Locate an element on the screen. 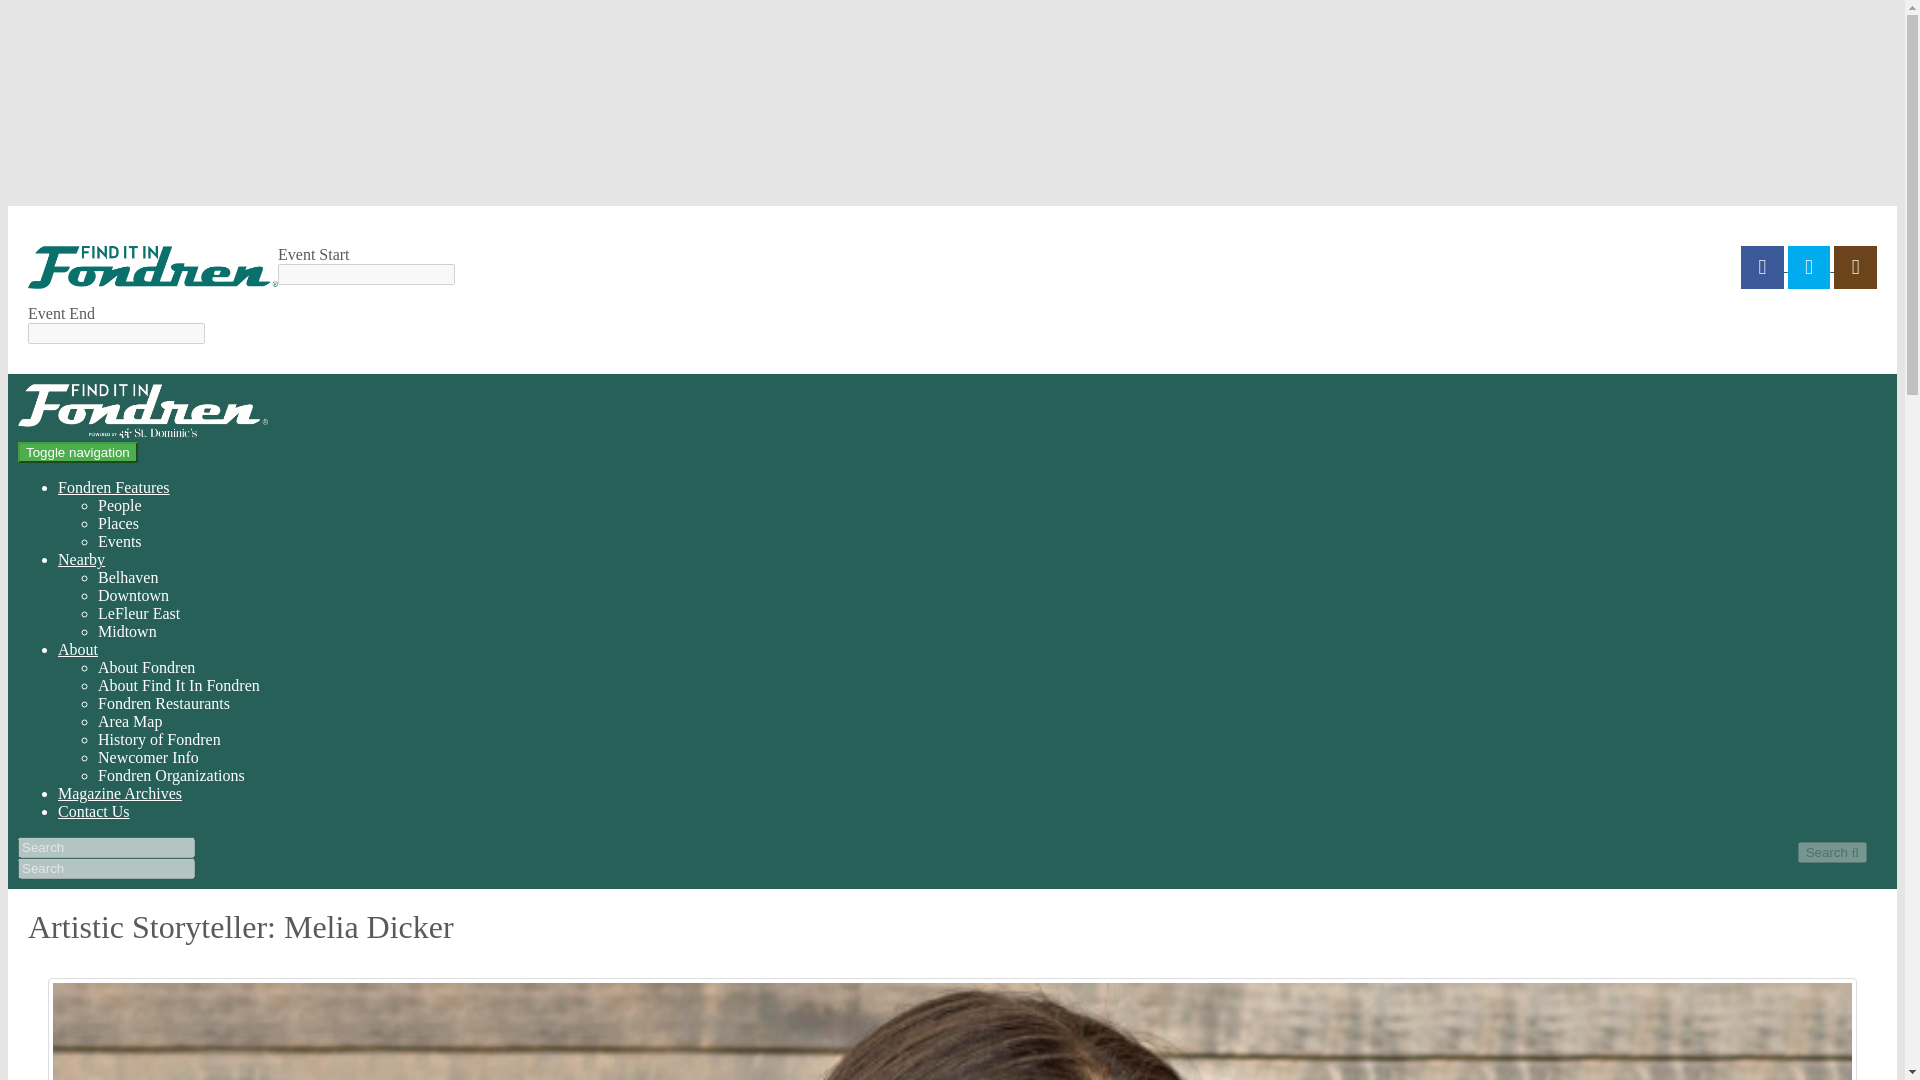  Downtown is located at coordinates (132, 595).